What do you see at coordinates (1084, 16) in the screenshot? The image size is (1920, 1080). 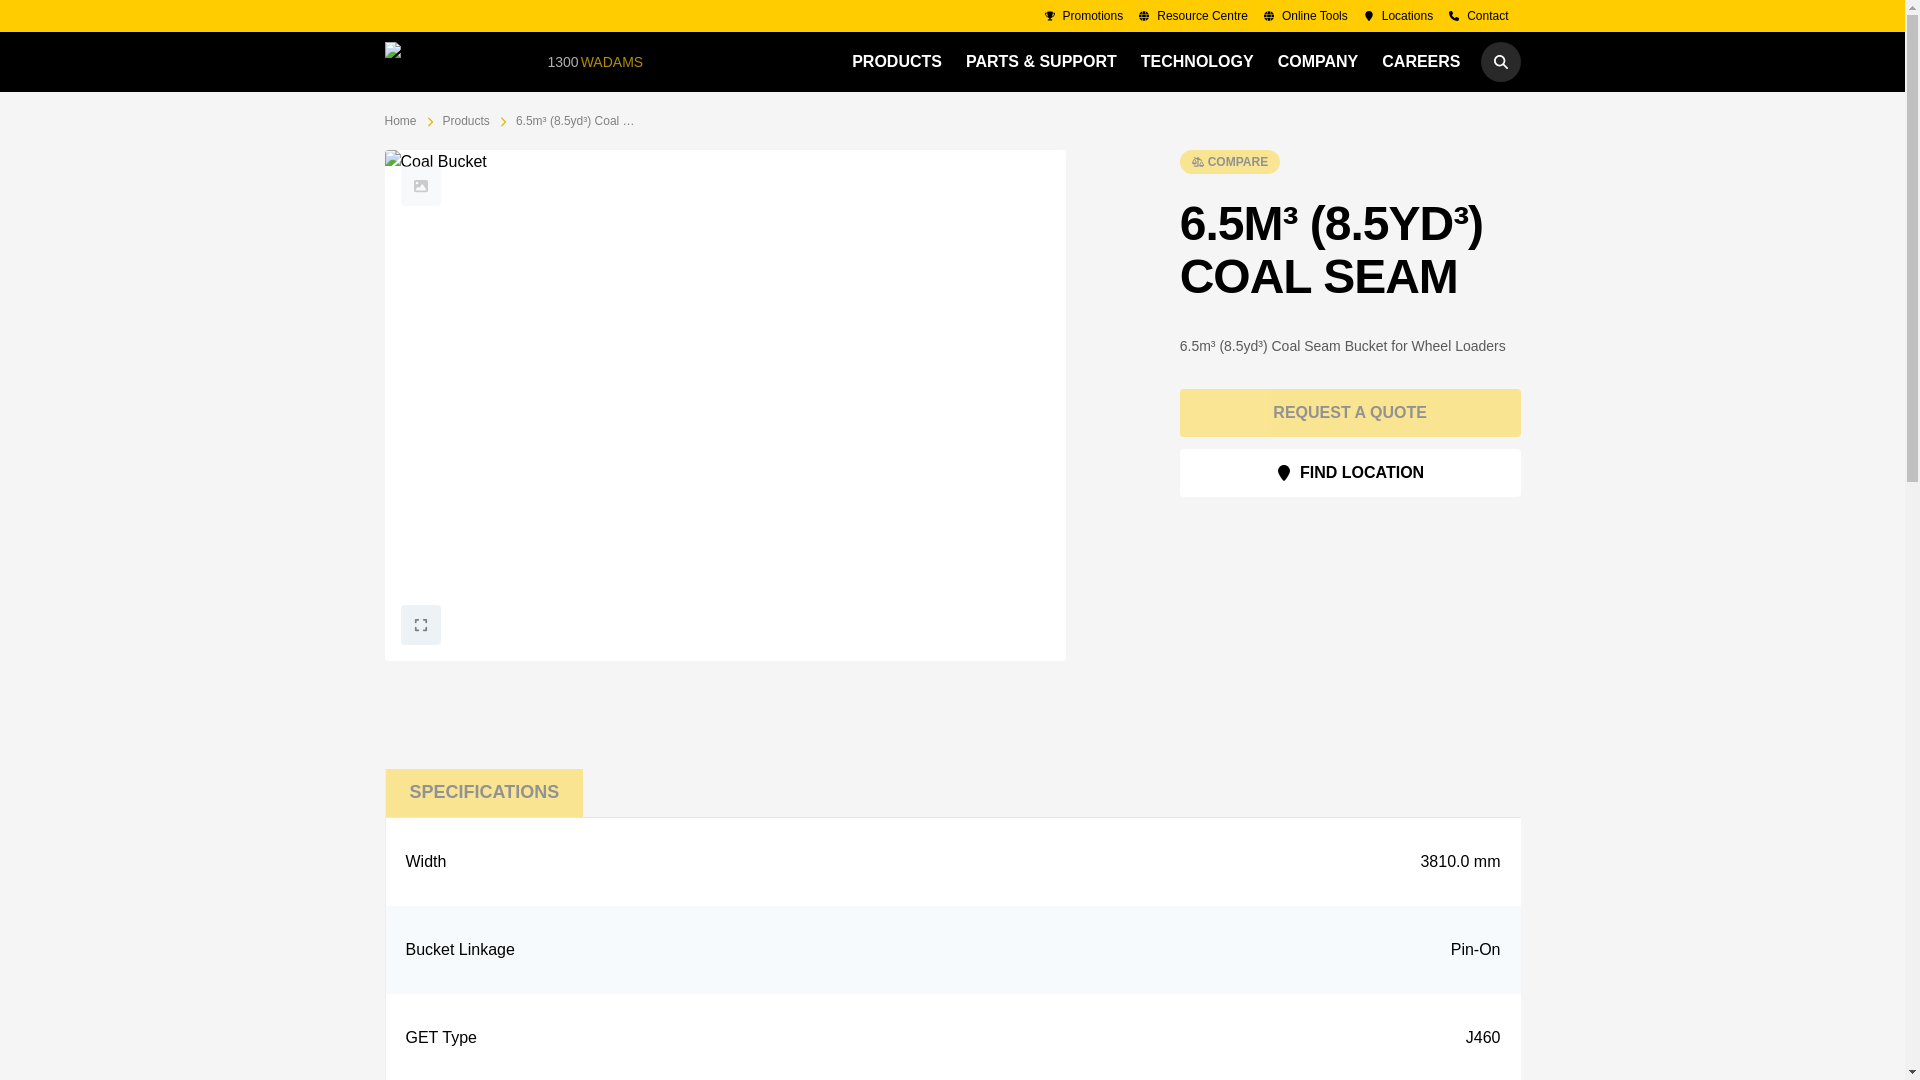 I see `Promotions` at bounding box center [1084, 16].